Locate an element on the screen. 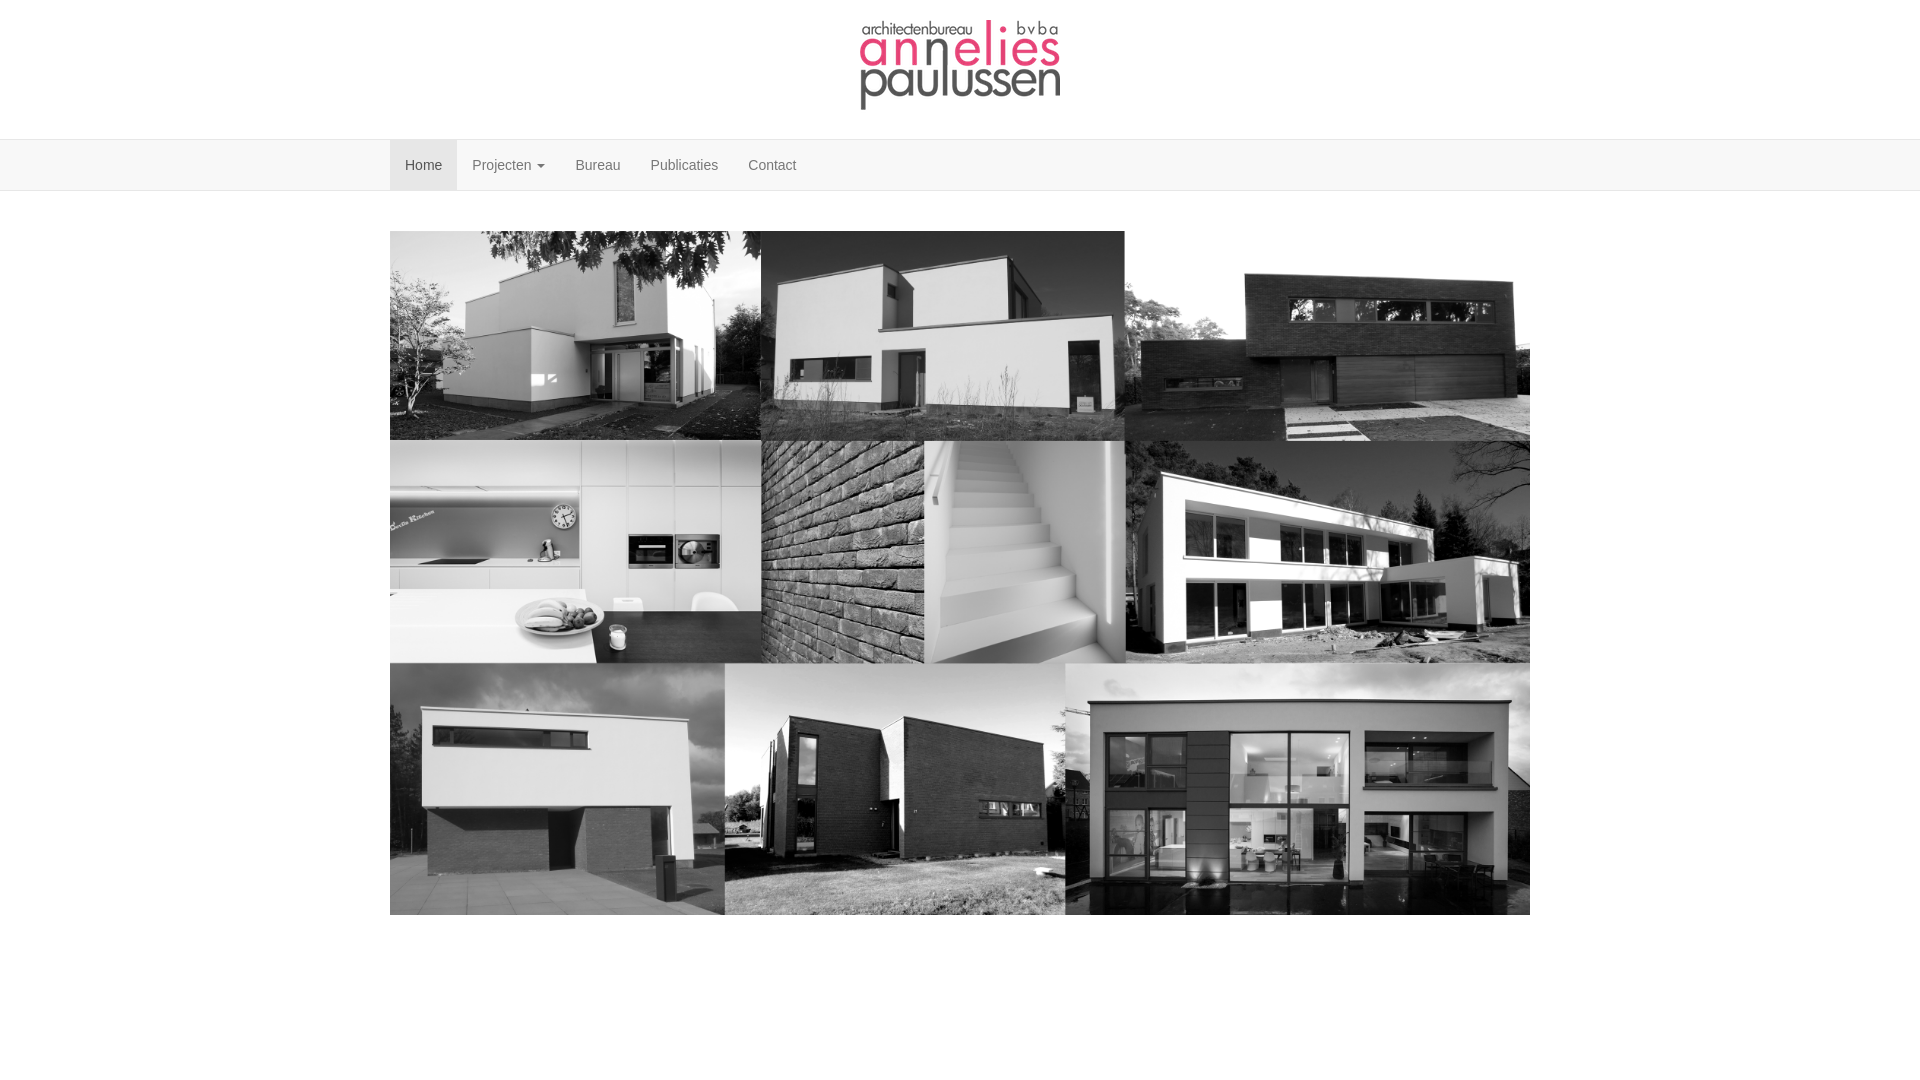 The height and width of the screenshot is (1080, 1920). Contact is located at coordinates (772, 165).